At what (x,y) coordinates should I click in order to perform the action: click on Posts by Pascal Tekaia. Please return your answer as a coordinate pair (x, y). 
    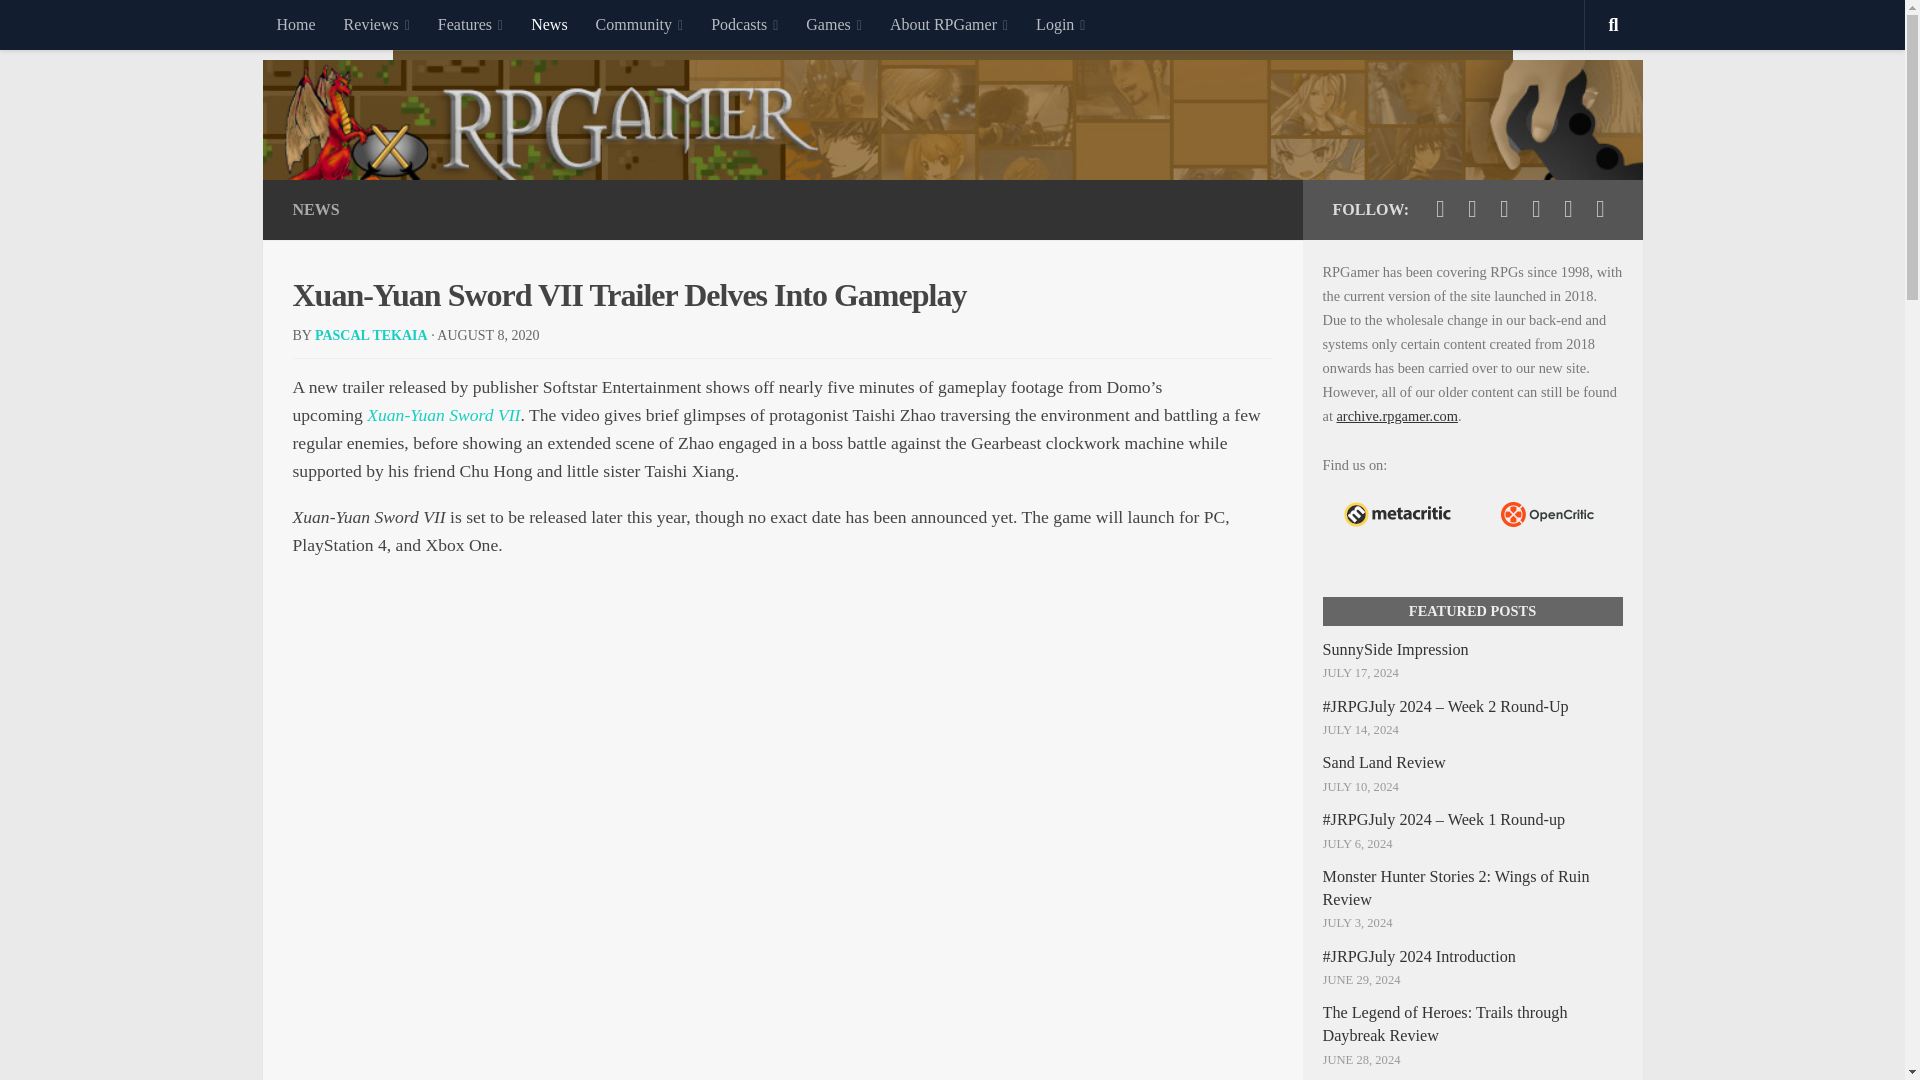
    Looking at the image, I should click on (371, 336).